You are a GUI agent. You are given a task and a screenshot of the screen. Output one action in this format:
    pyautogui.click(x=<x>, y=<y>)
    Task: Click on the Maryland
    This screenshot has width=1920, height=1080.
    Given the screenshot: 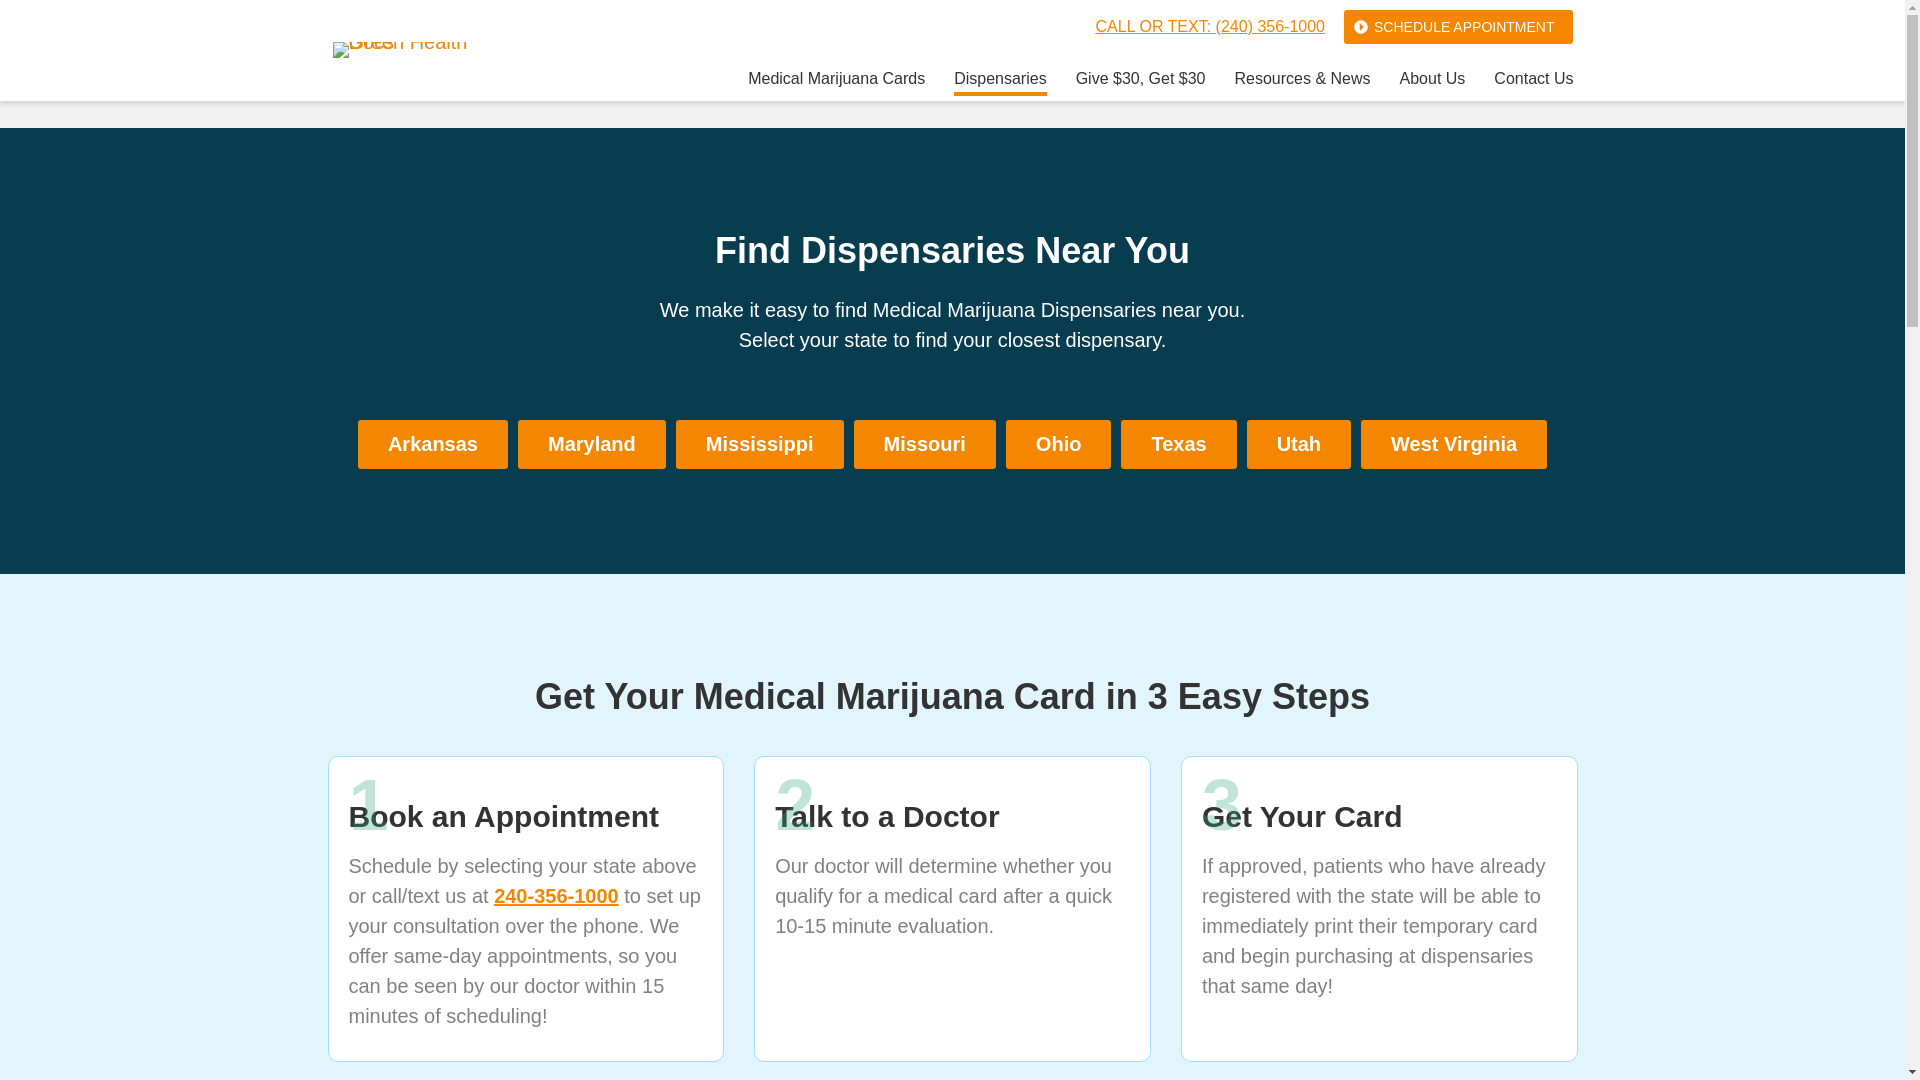 What is the action you would take?
    pyautogui.click(x=592, y=444)
    